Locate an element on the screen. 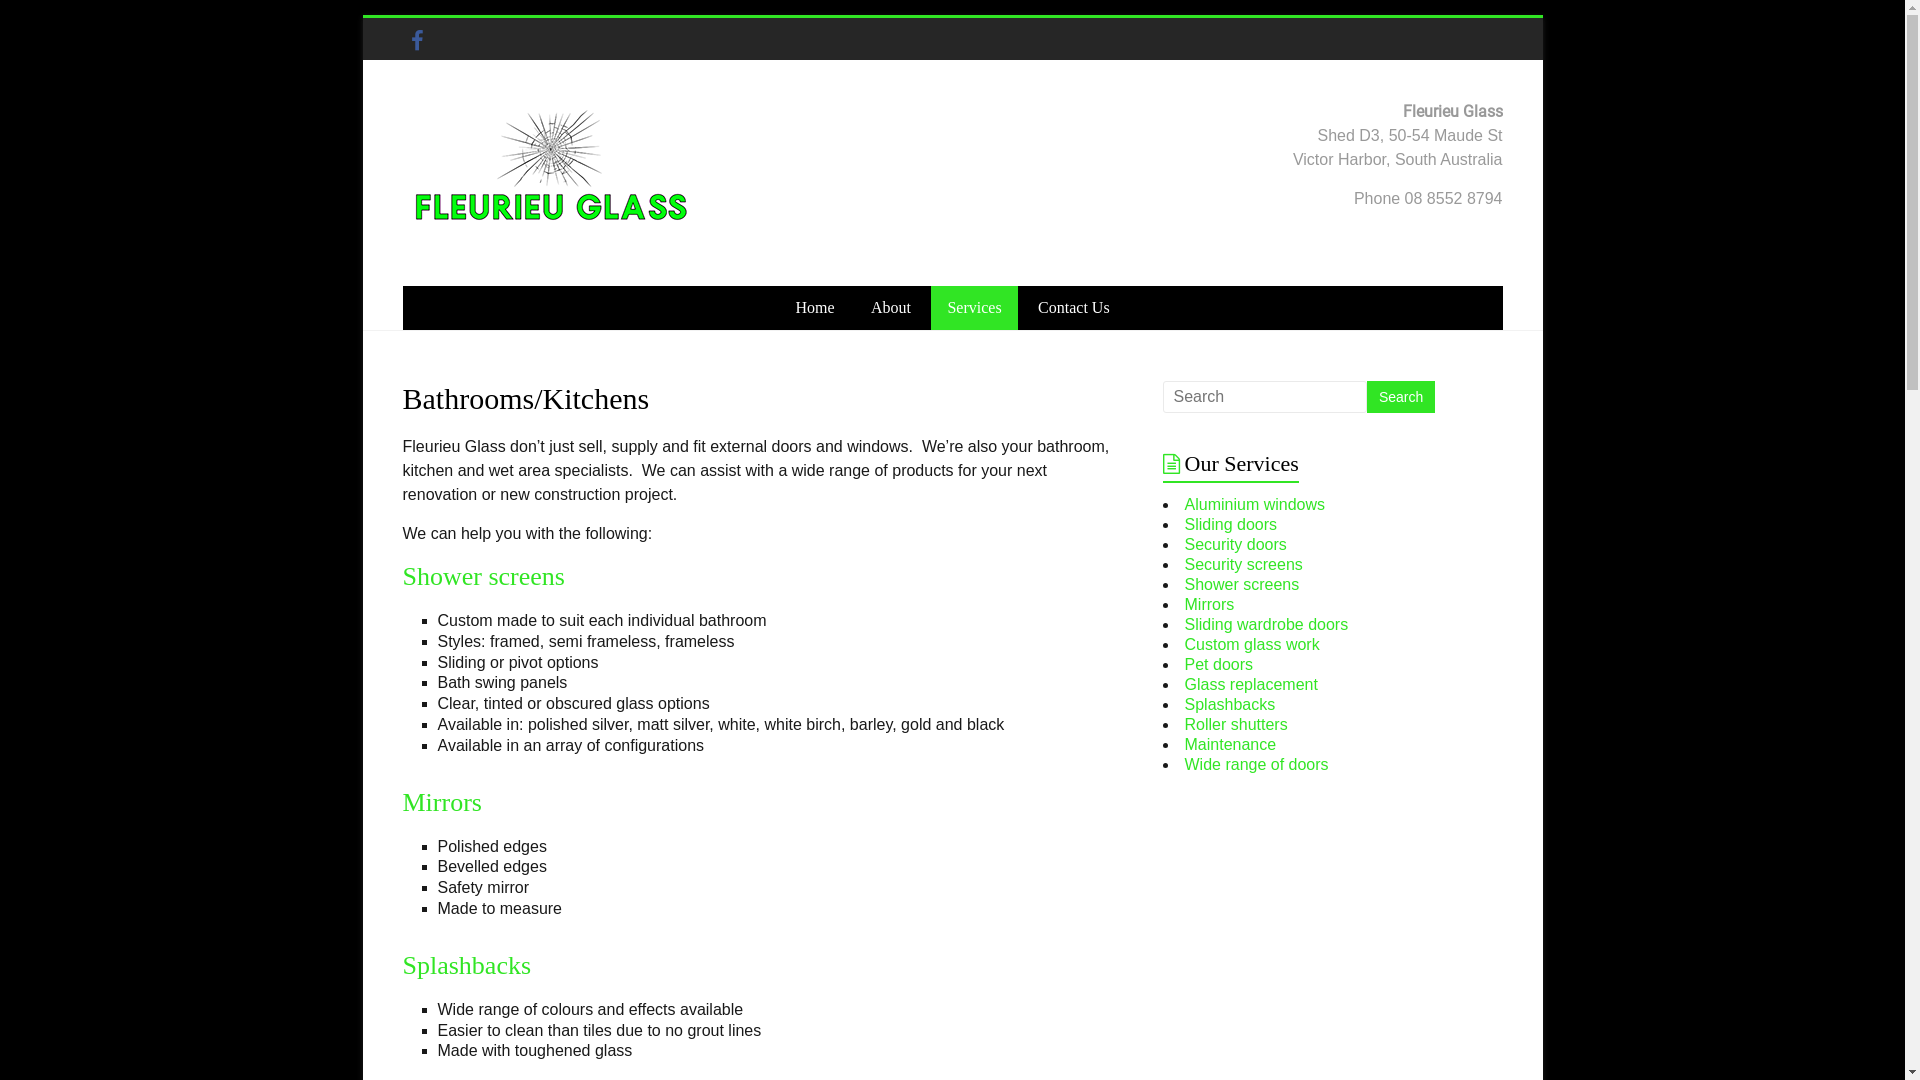 This screenshot has width=1920, height=1080. Mirrors is located at coordinates (1210, 604).